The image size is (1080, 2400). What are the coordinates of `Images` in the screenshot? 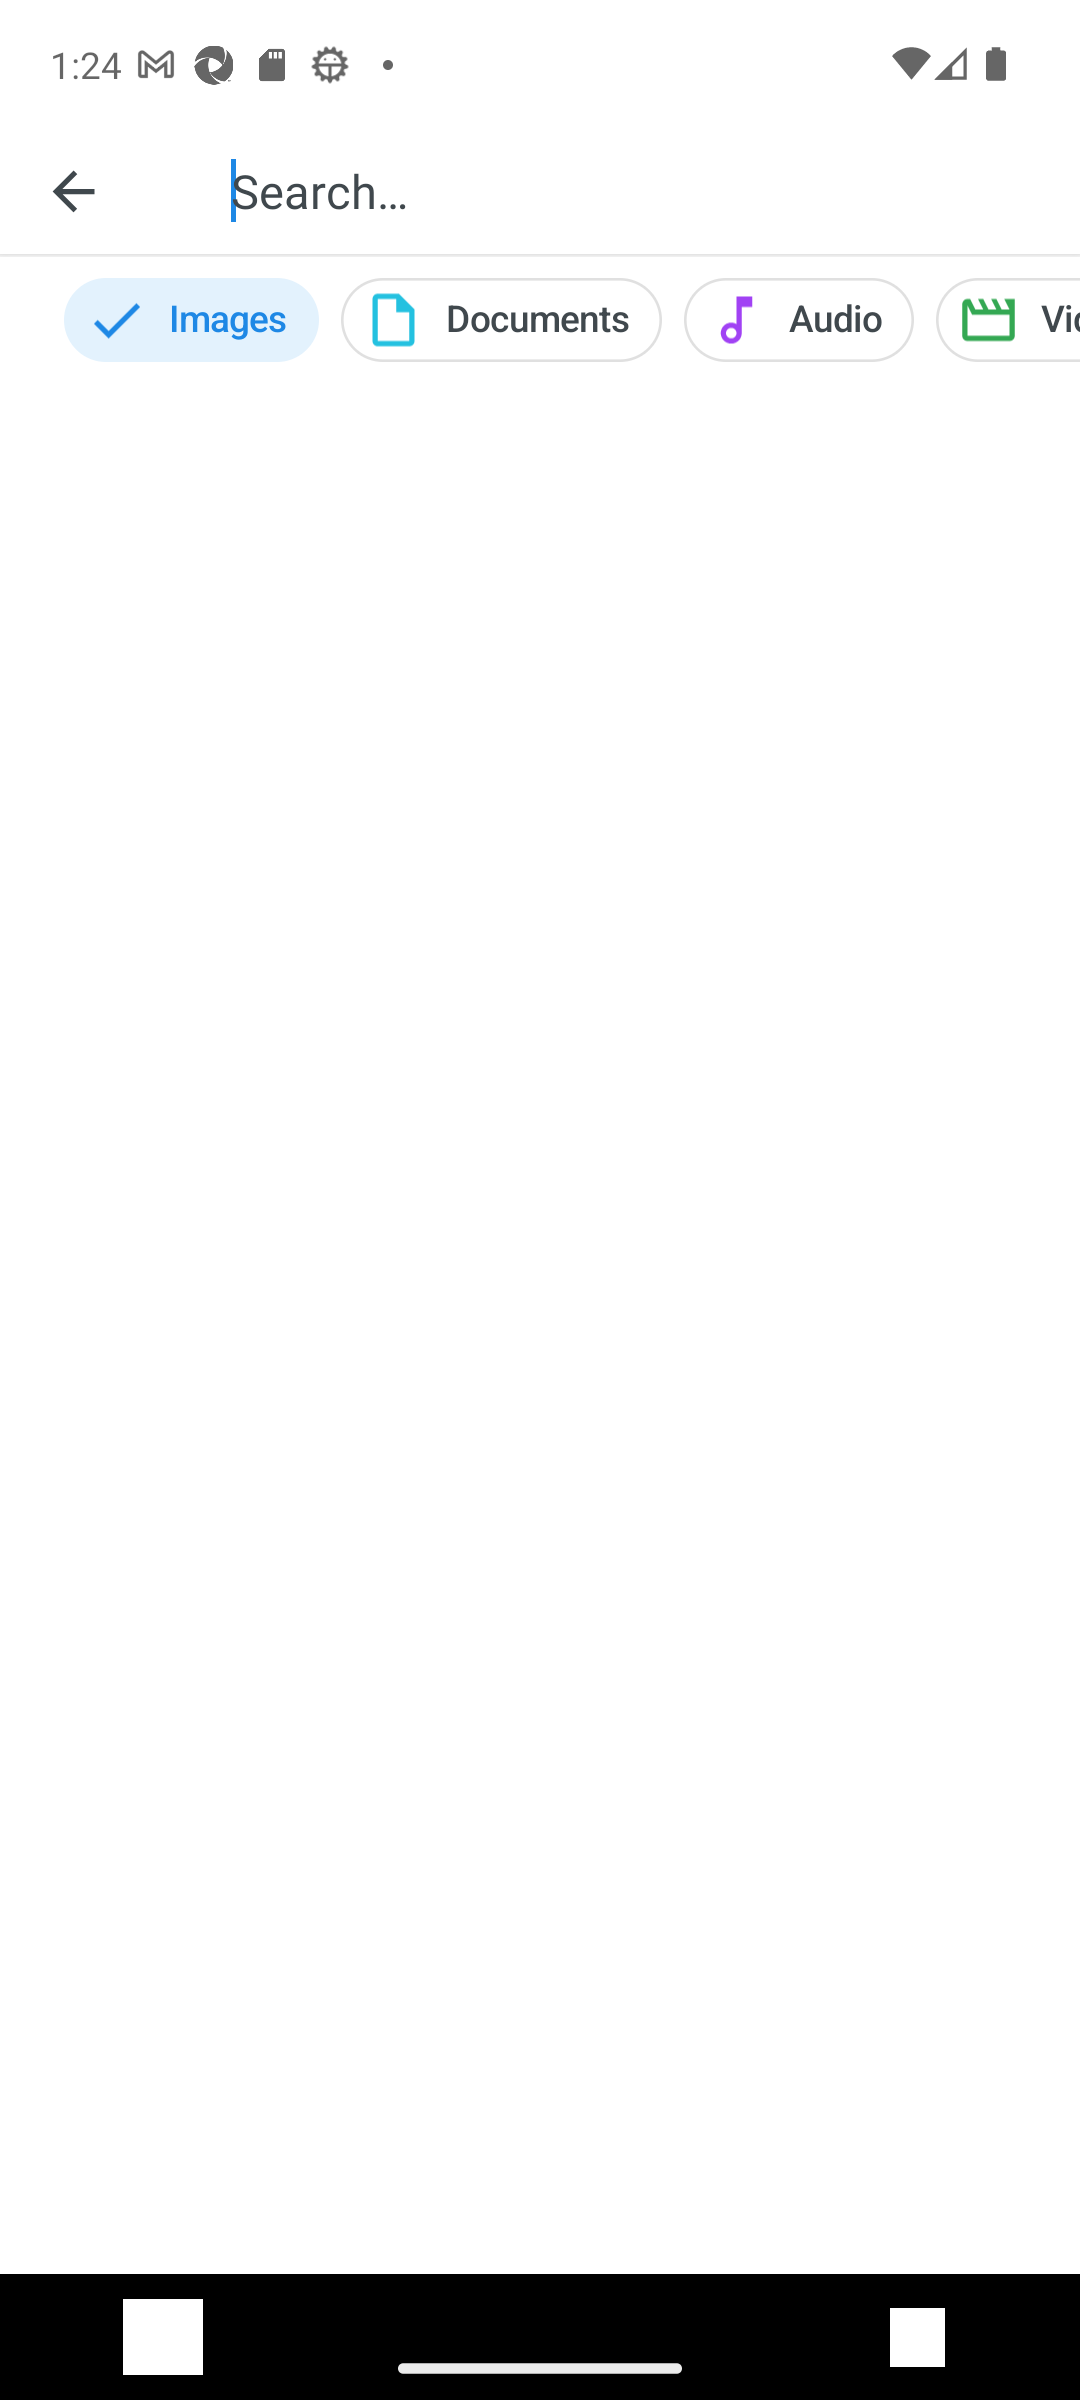 It's located at (190, 320).